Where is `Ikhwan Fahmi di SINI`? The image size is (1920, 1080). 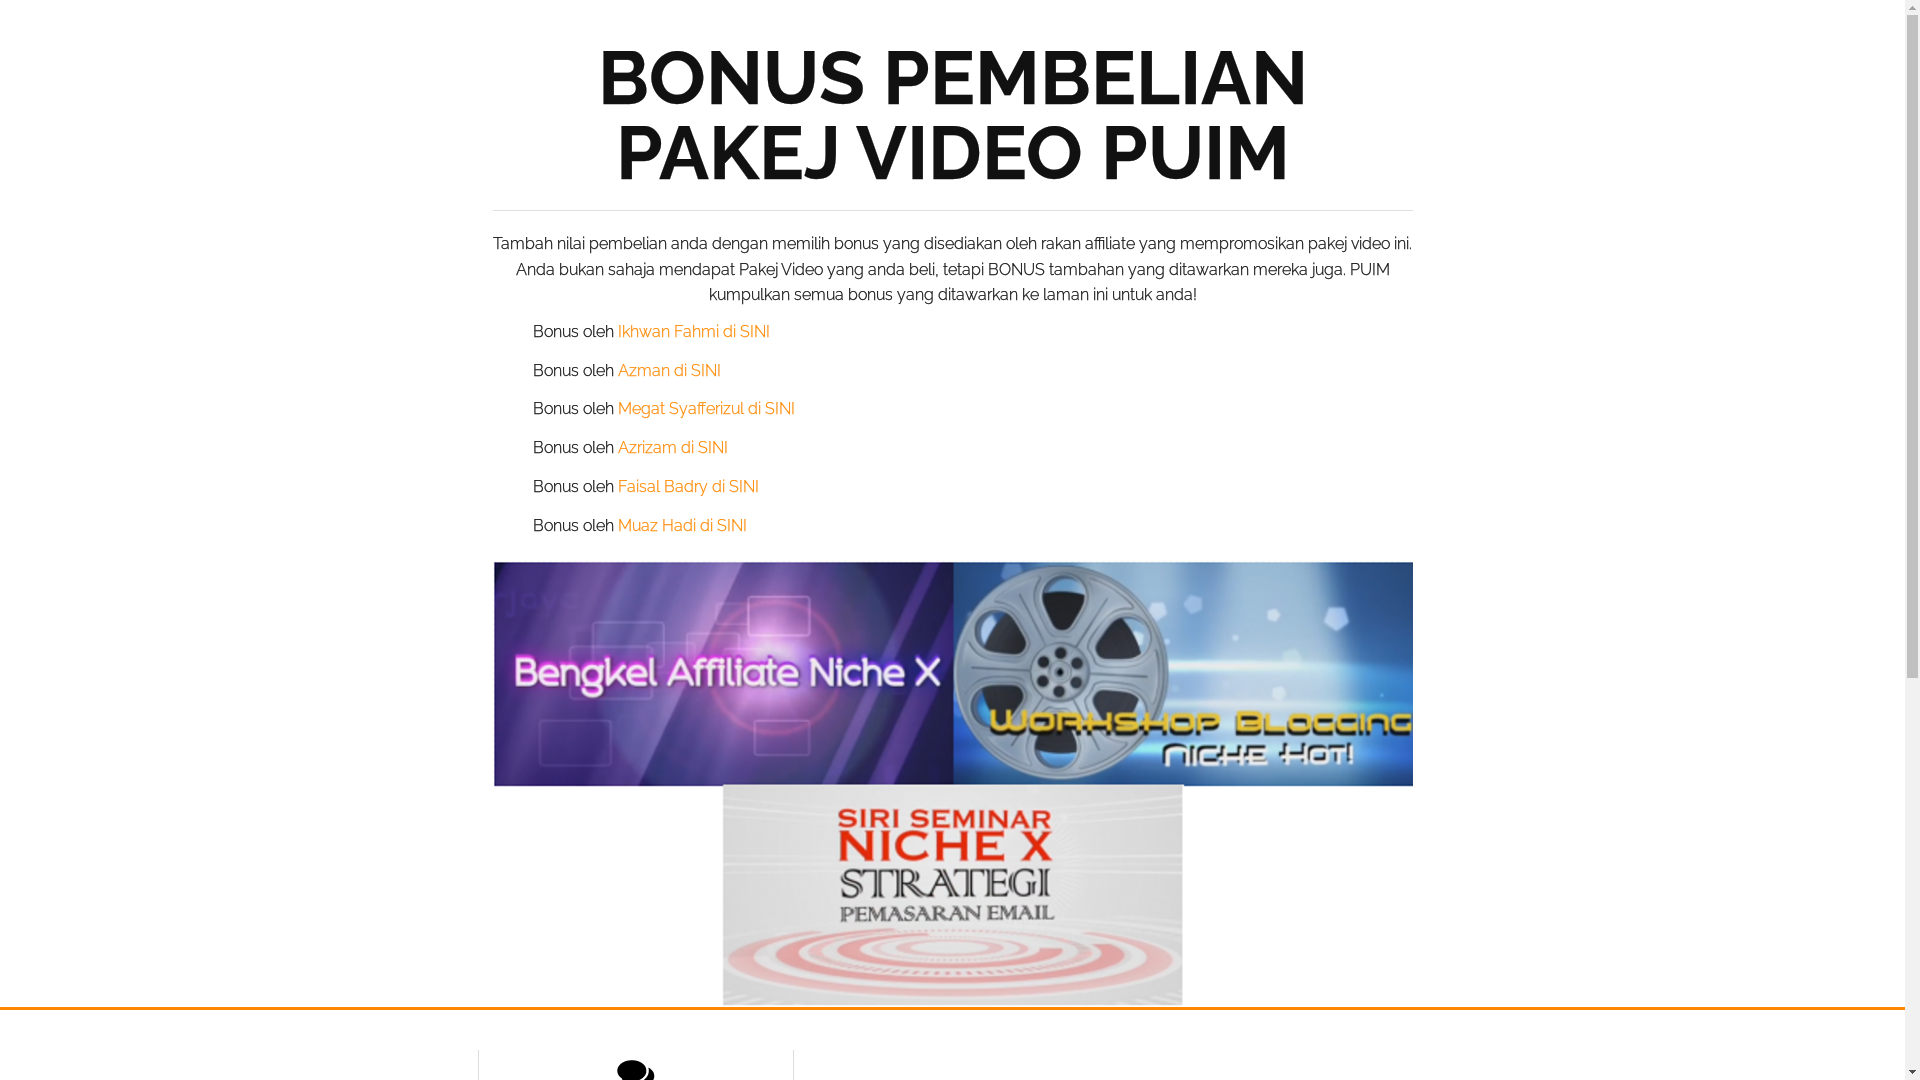 Ikhwan Fahmi di SINI is located at coordinates (694, 332).